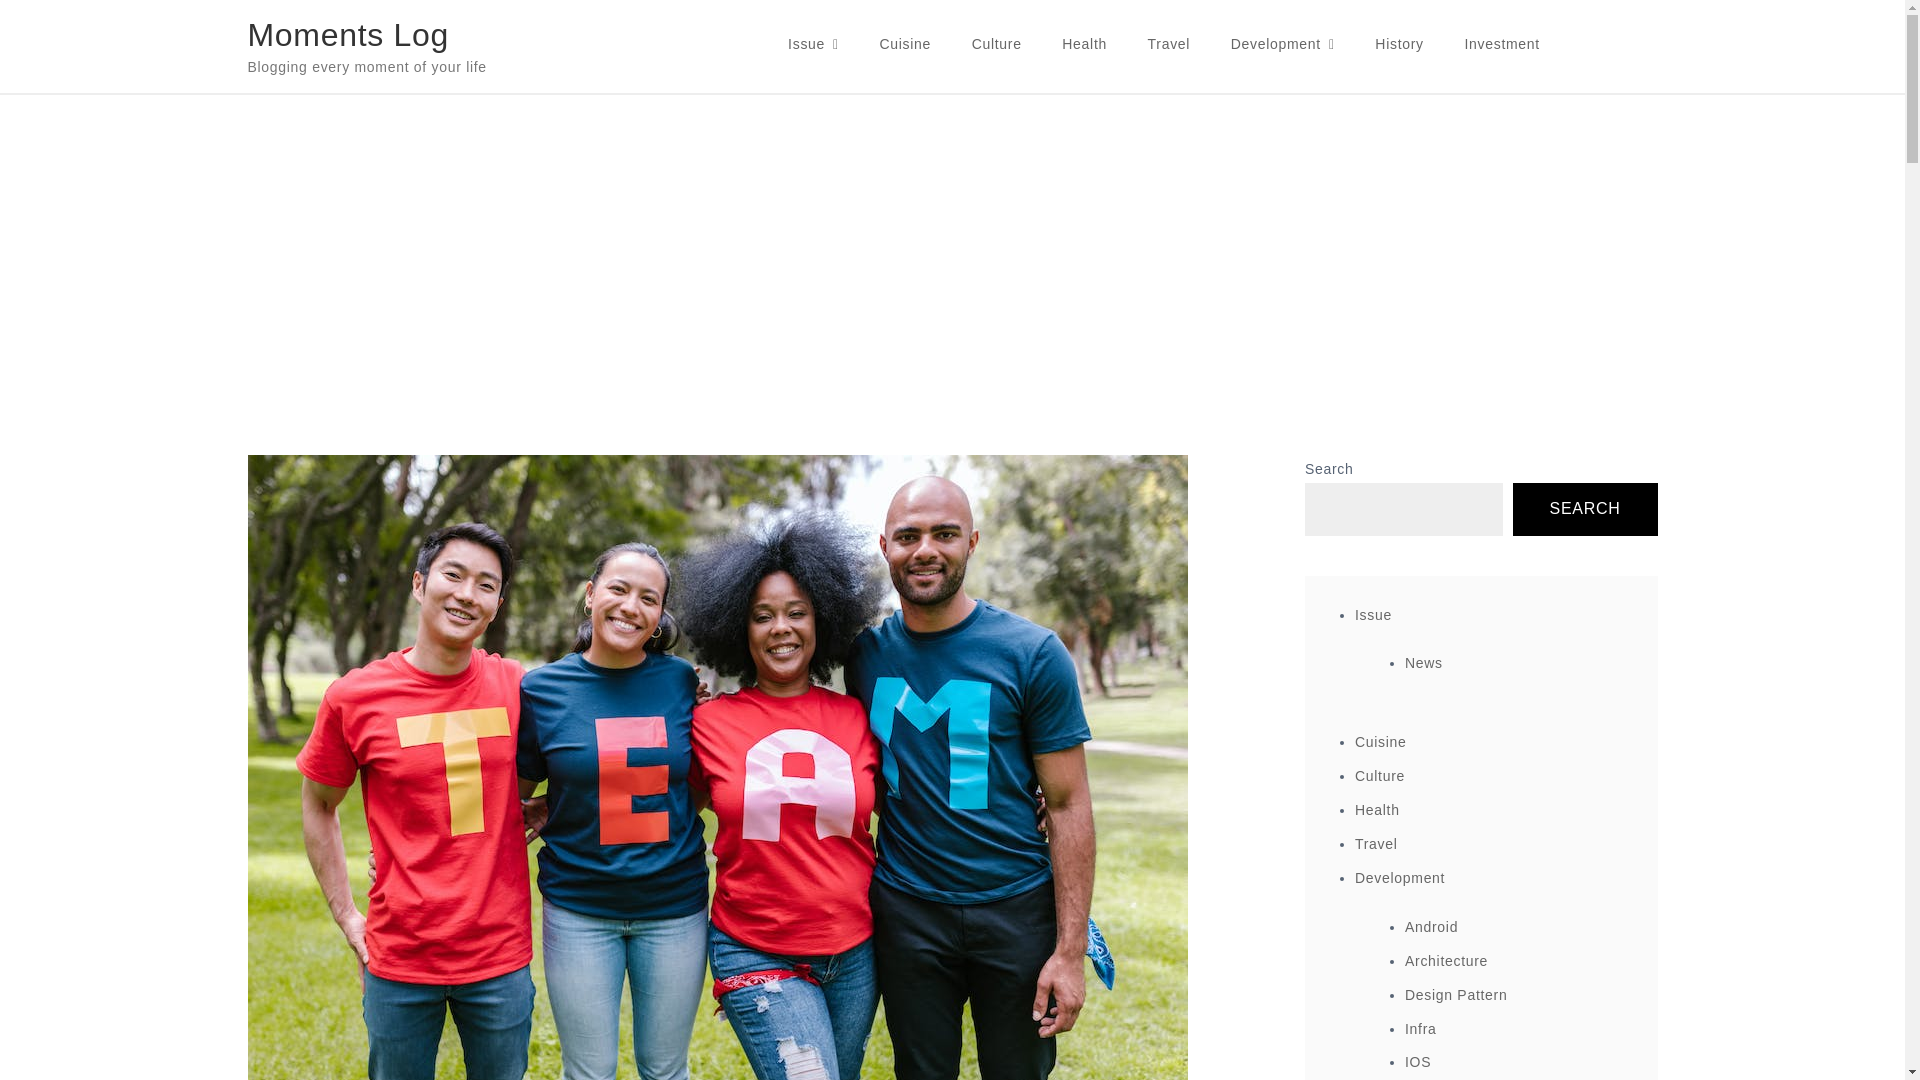 This screenshot has width=1920, height=1080. Describe the element at coordinates (1084, 44) in the screenshot. I see `Health` at that location.